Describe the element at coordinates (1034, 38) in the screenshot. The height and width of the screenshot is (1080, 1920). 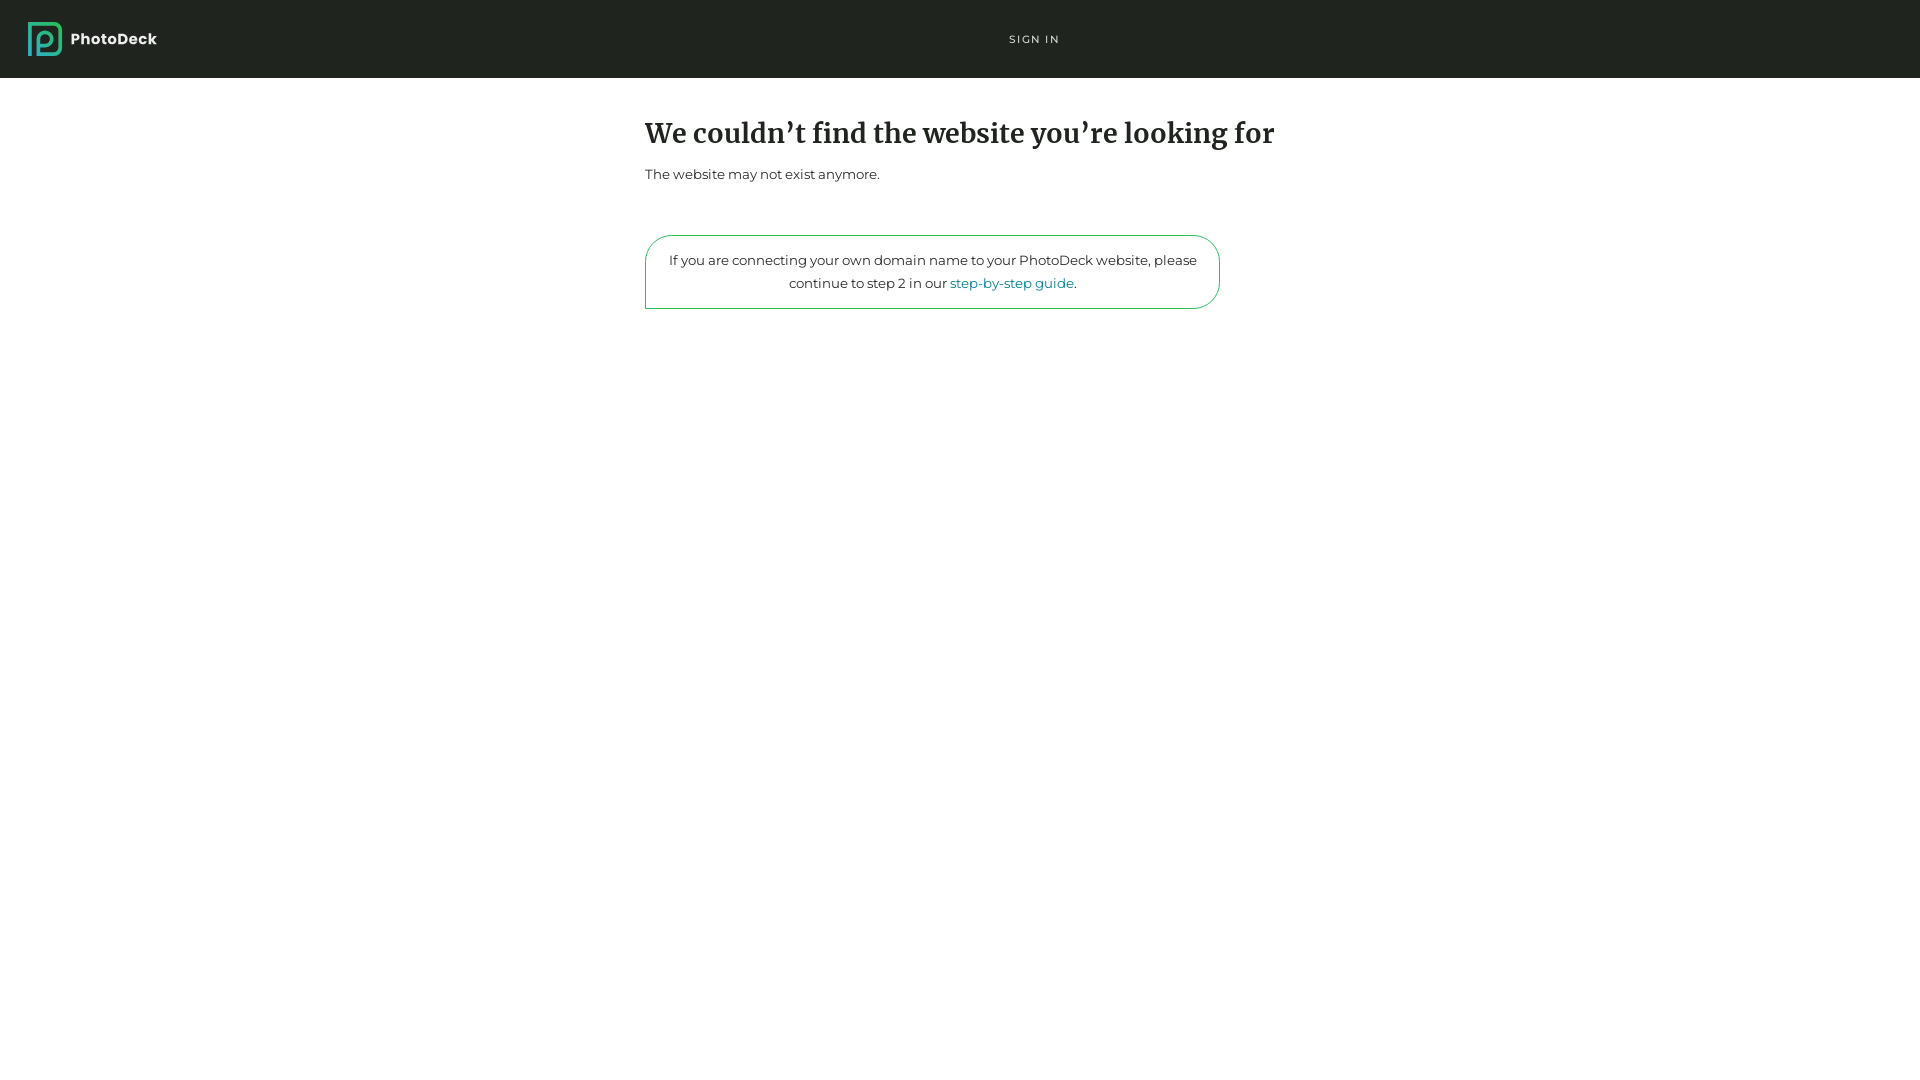
I see `SIGN IN` at that location.